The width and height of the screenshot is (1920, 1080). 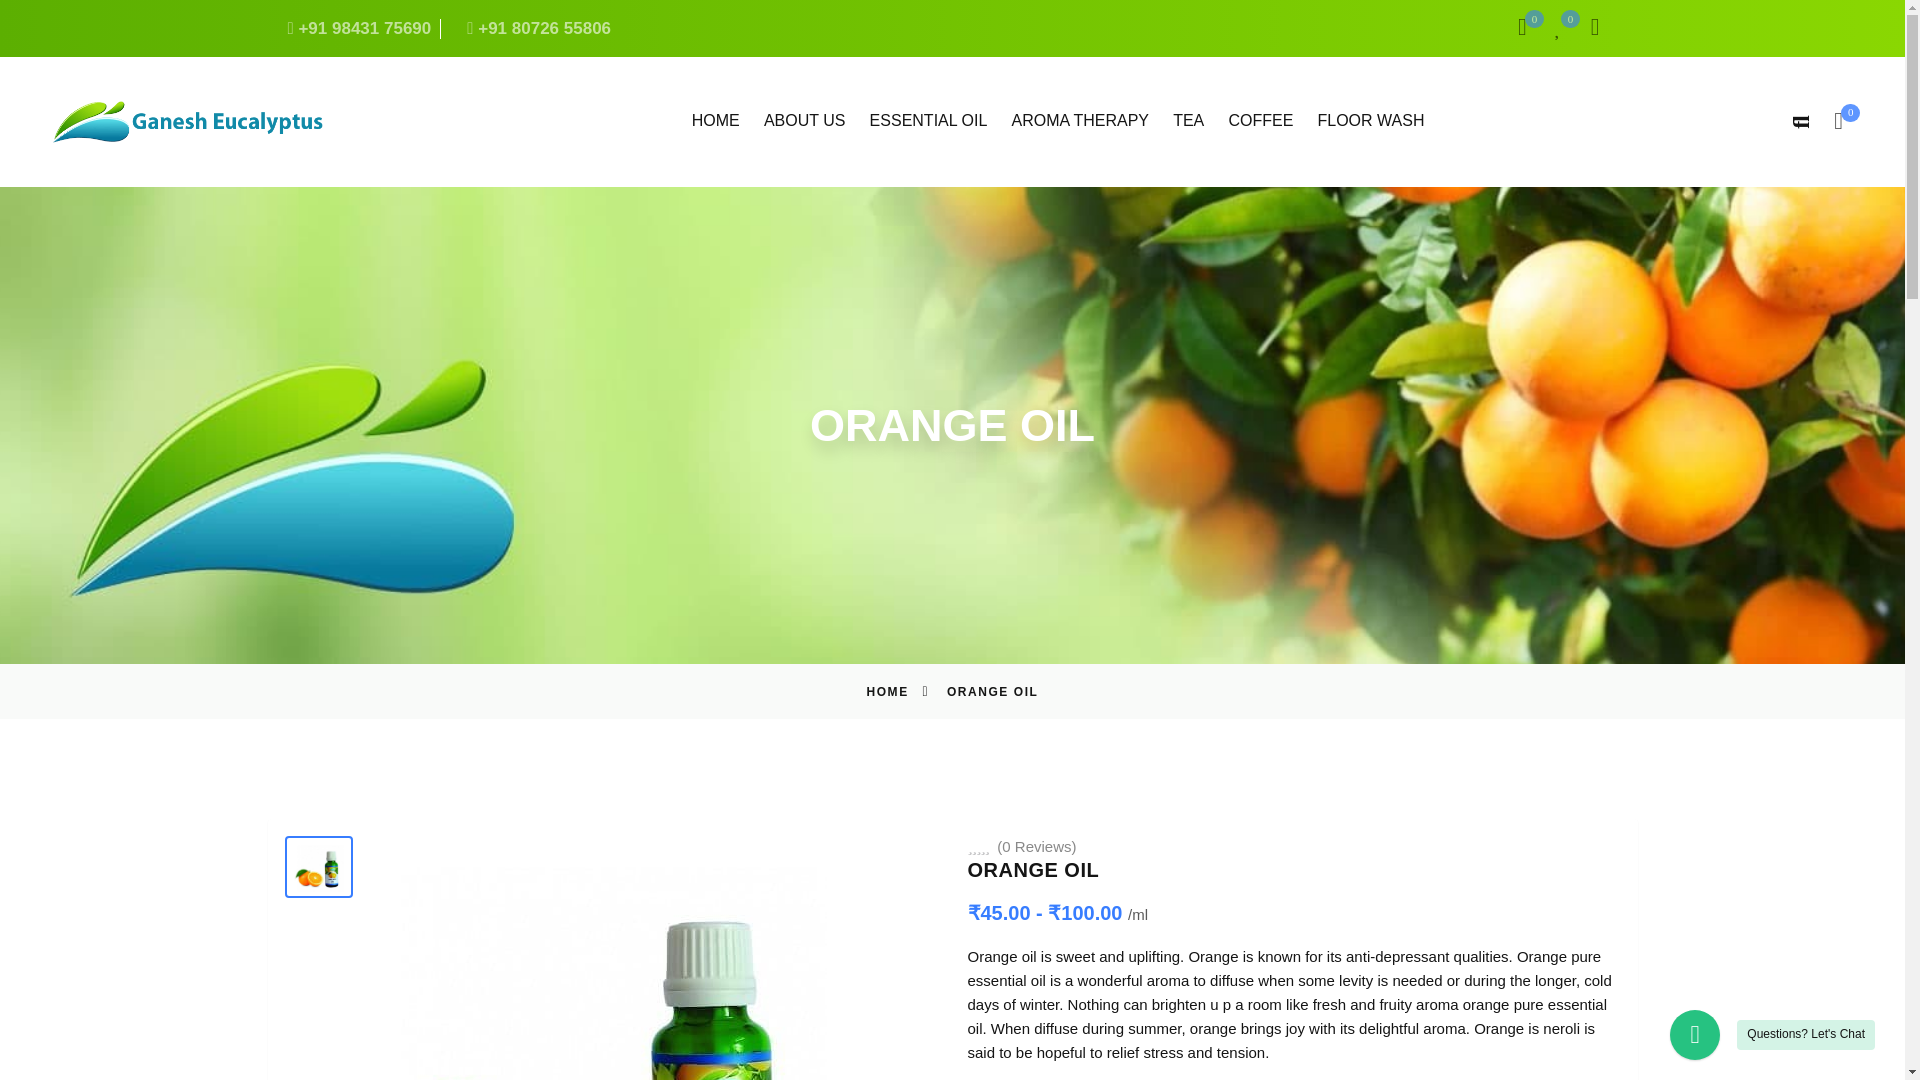 What do you see at coordinates (805, 124) in the screenshot?
I see `ESSENTIAL OIL` at bounding box center [805, 124].